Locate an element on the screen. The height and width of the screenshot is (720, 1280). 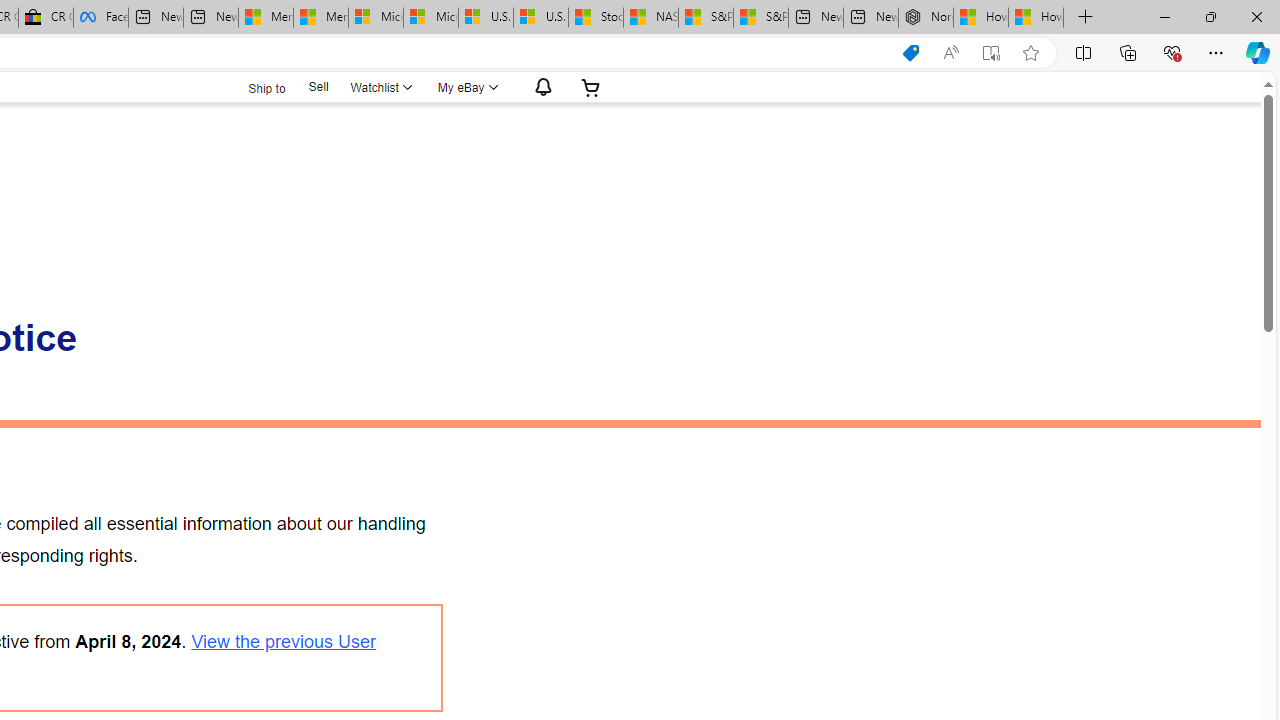
Facebook is located at coordinates (100, 18).